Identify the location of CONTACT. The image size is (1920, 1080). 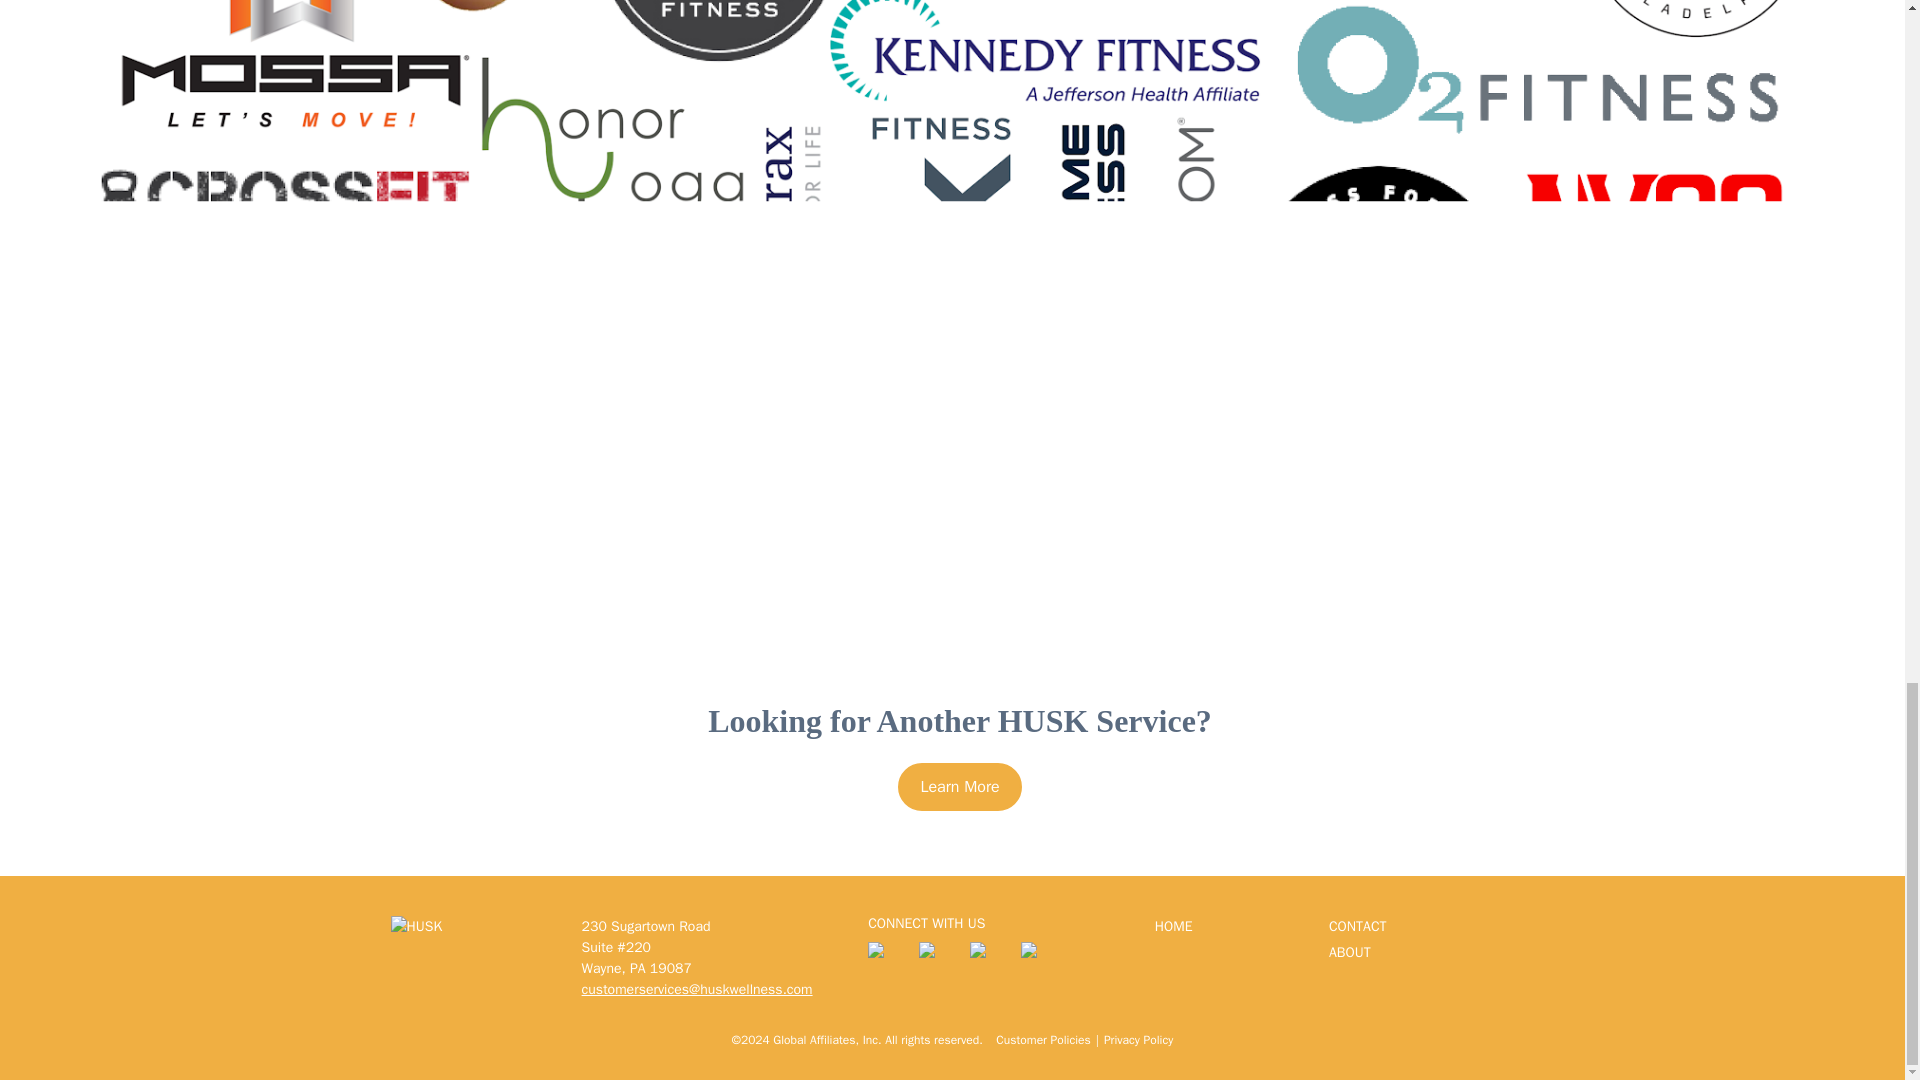
(1416, 928).